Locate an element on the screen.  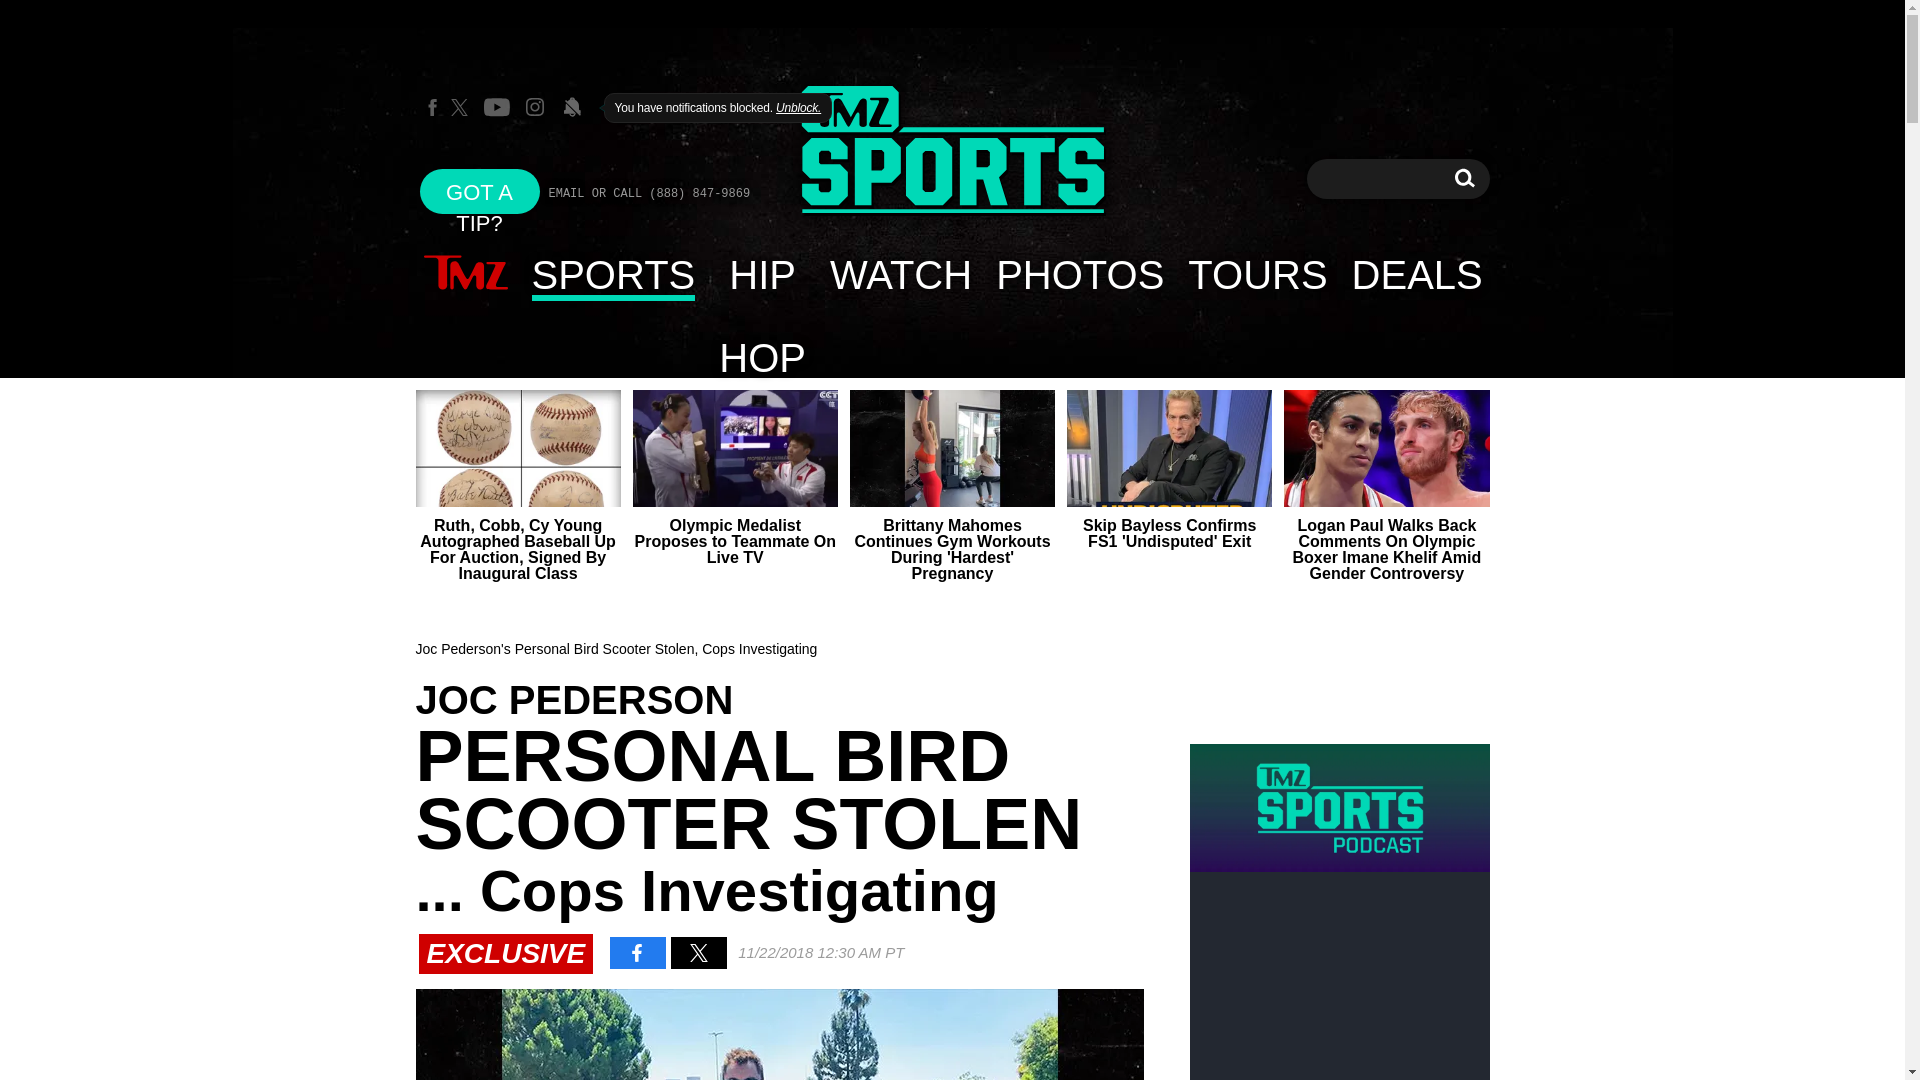
TOURS is located at coordinates (1256, 274).